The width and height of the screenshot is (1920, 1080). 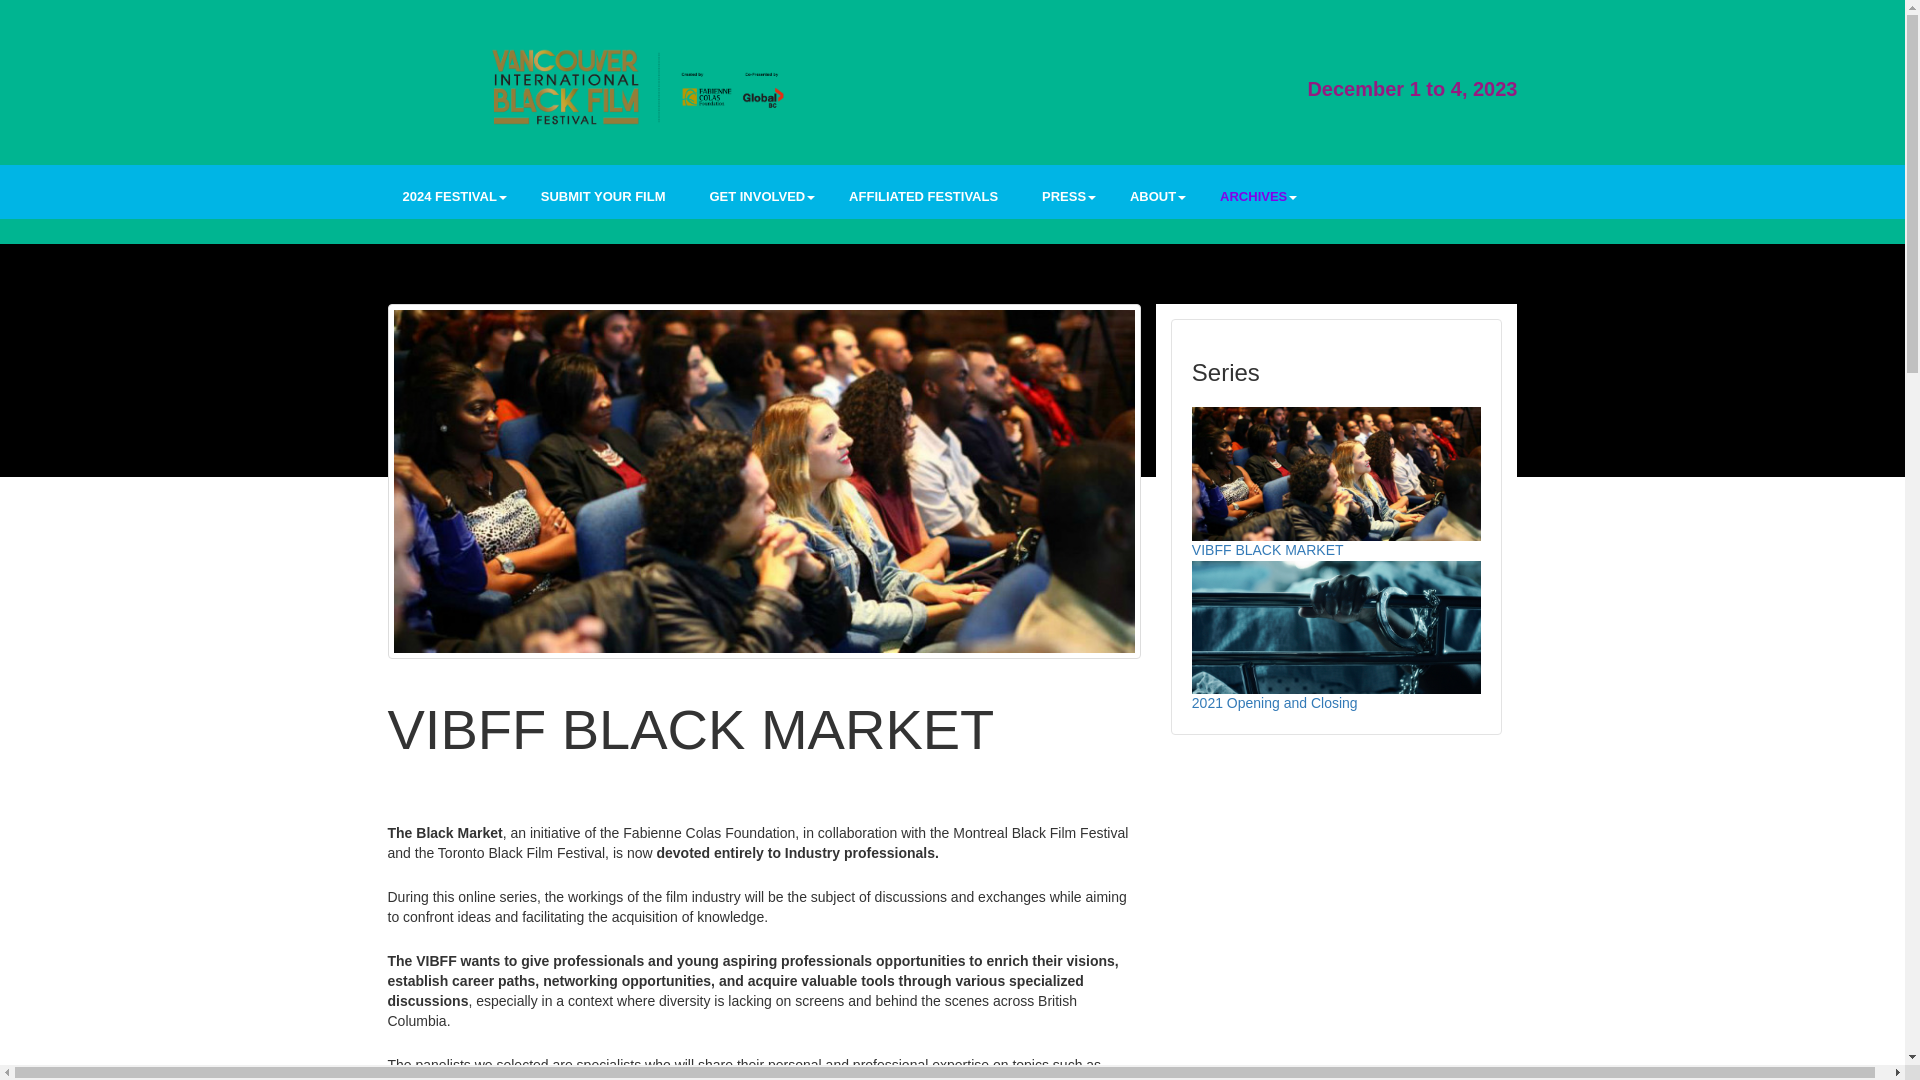 What do you see at coordinates (1253, 200) in the screenshot?
I see `ARCHIVES` at bounding box center [1253, 200].